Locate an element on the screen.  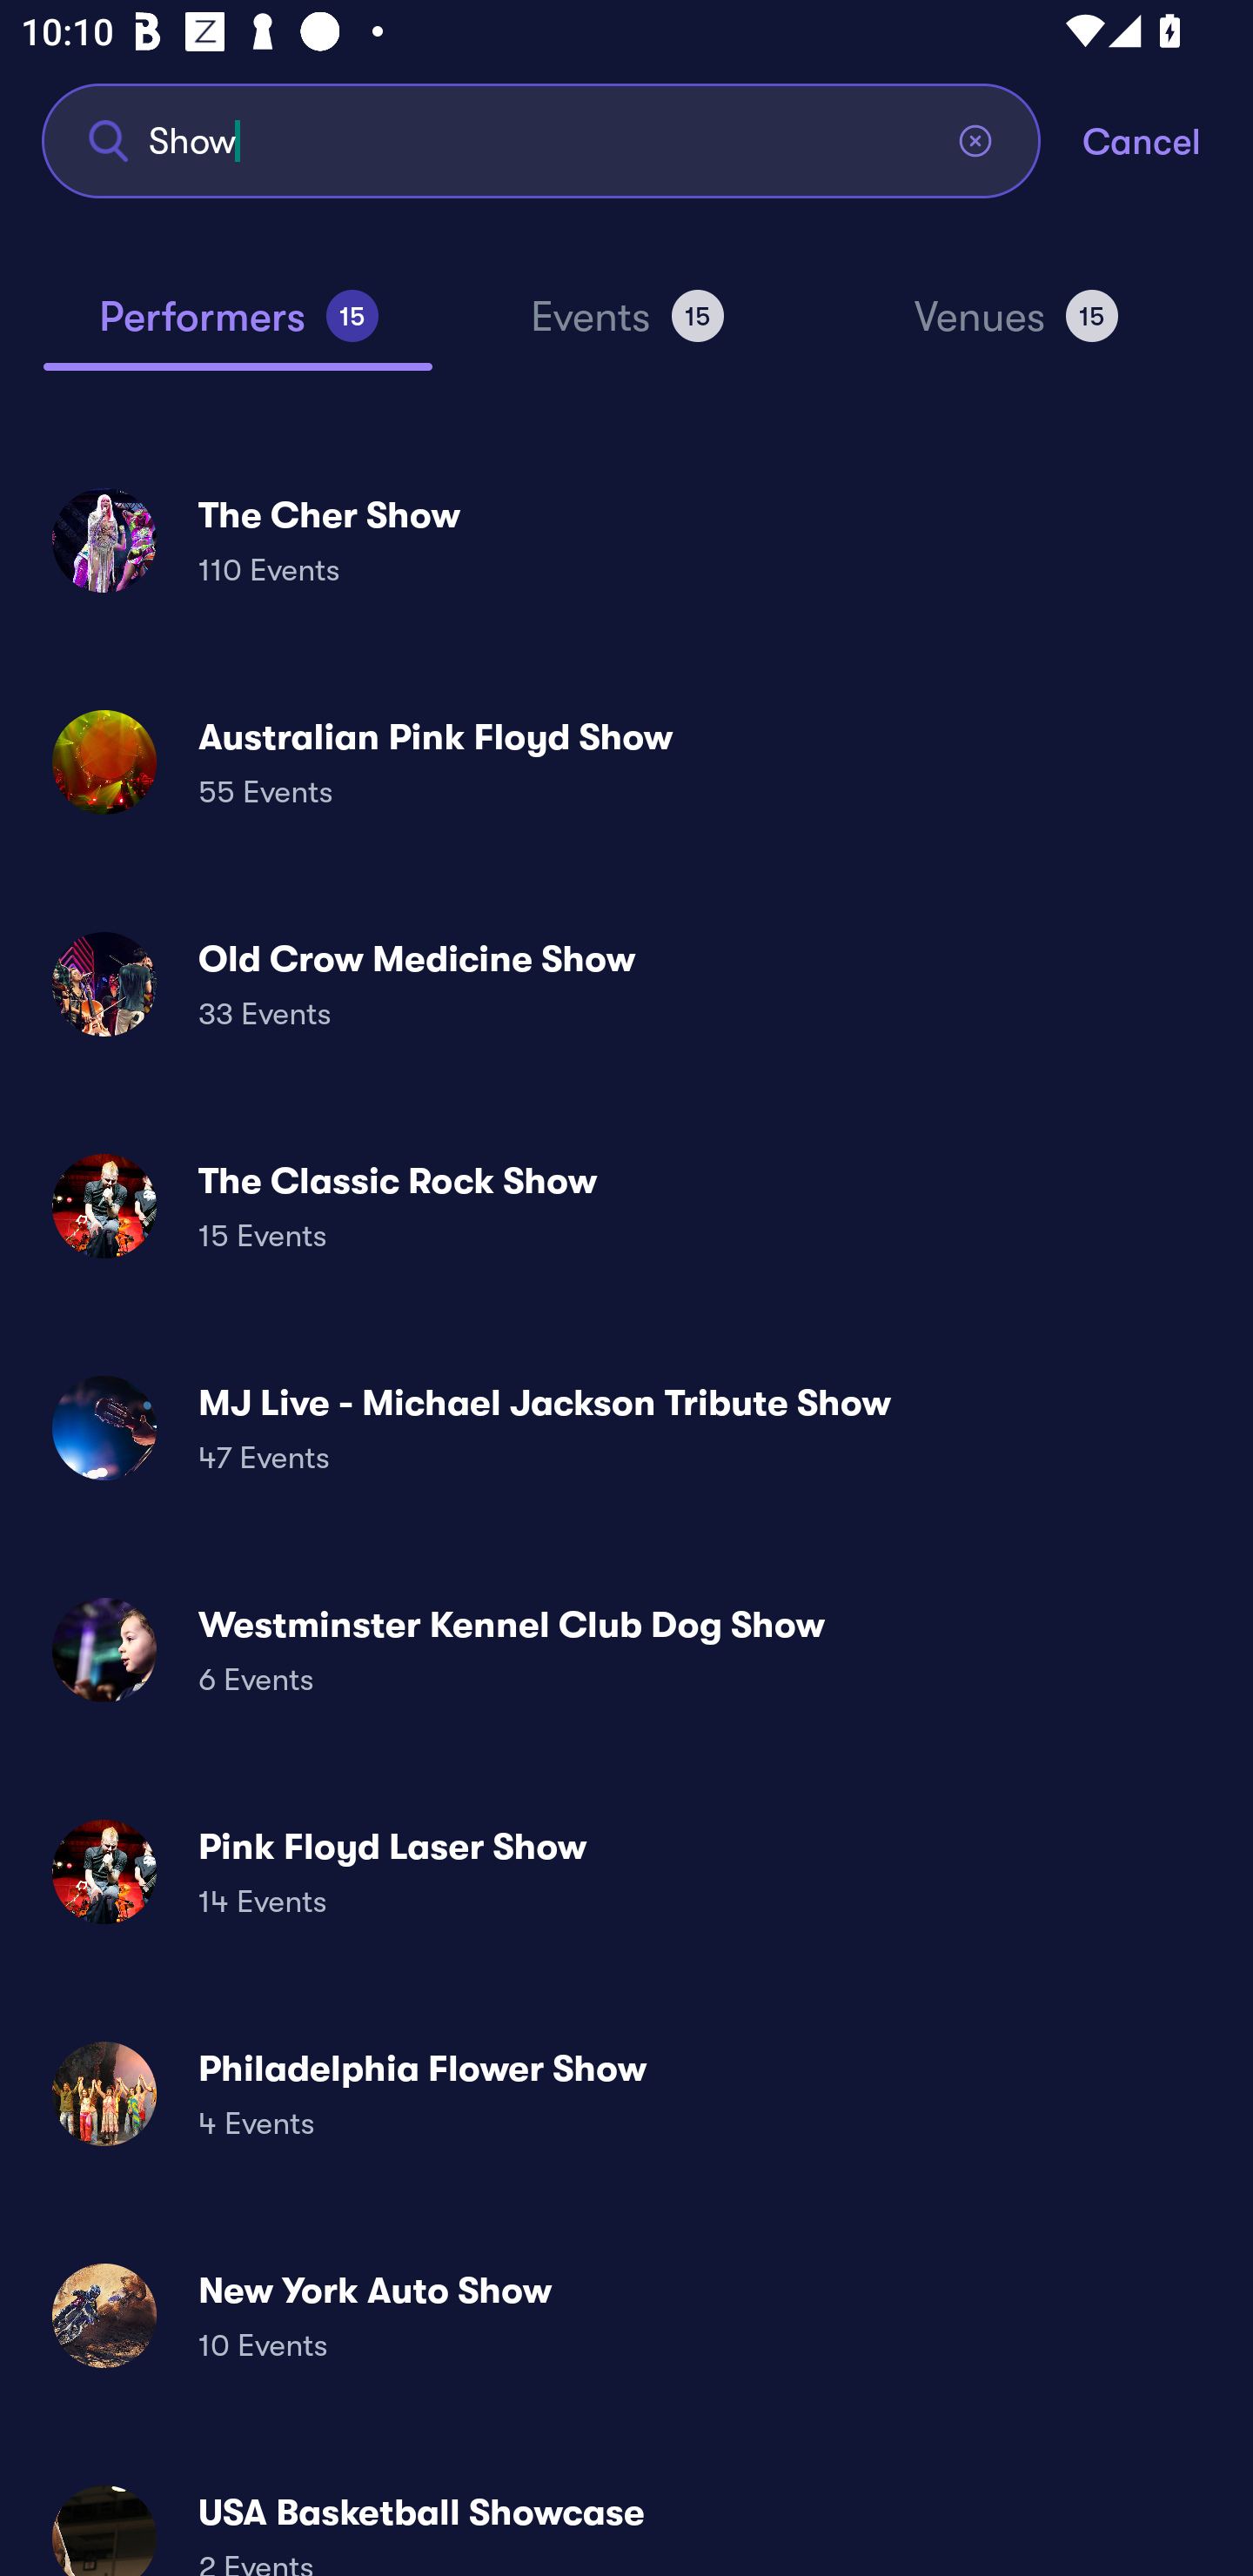
Westminster Kennel Club Dog Show 6 Events is located at coordinates (626, 1650).